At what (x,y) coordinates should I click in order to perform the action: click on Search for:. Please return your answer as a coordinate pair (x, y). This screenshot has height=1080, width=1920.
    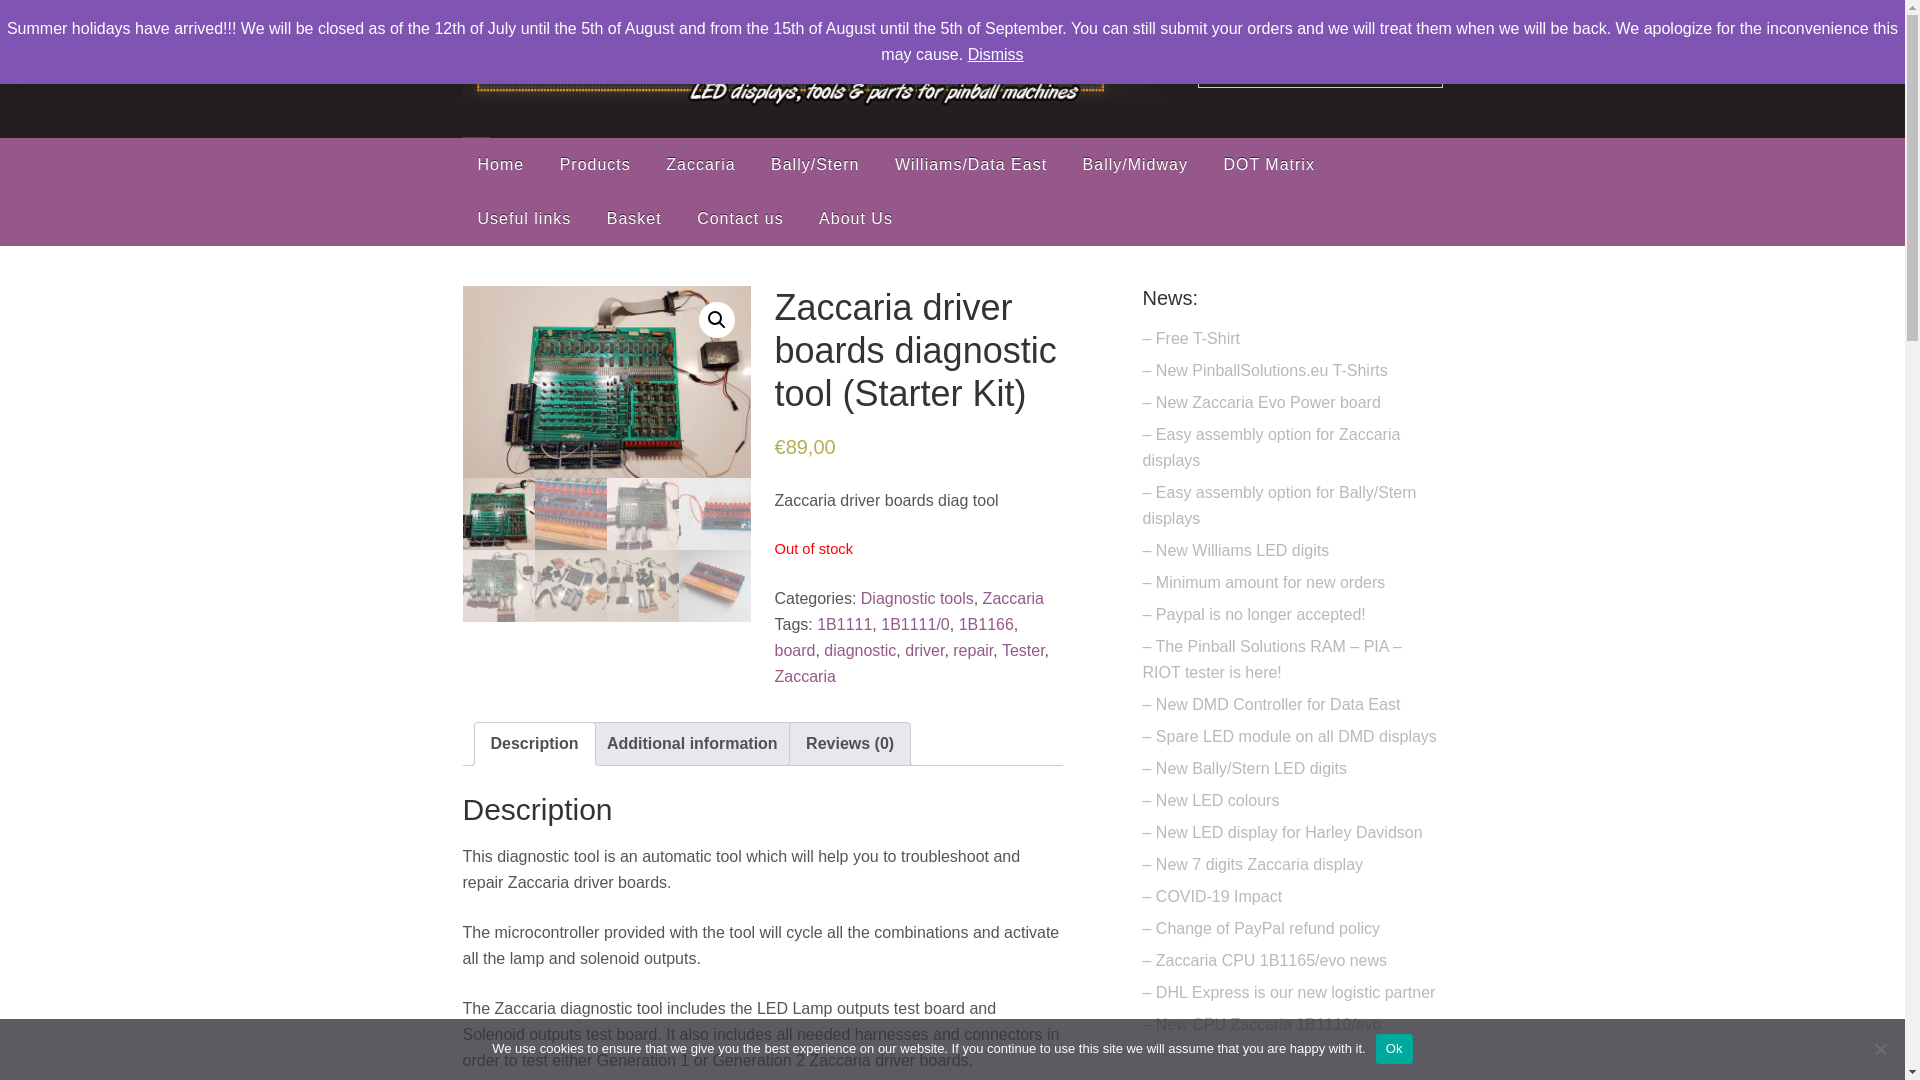
    Looking at the image, I should click on (1320, 68).